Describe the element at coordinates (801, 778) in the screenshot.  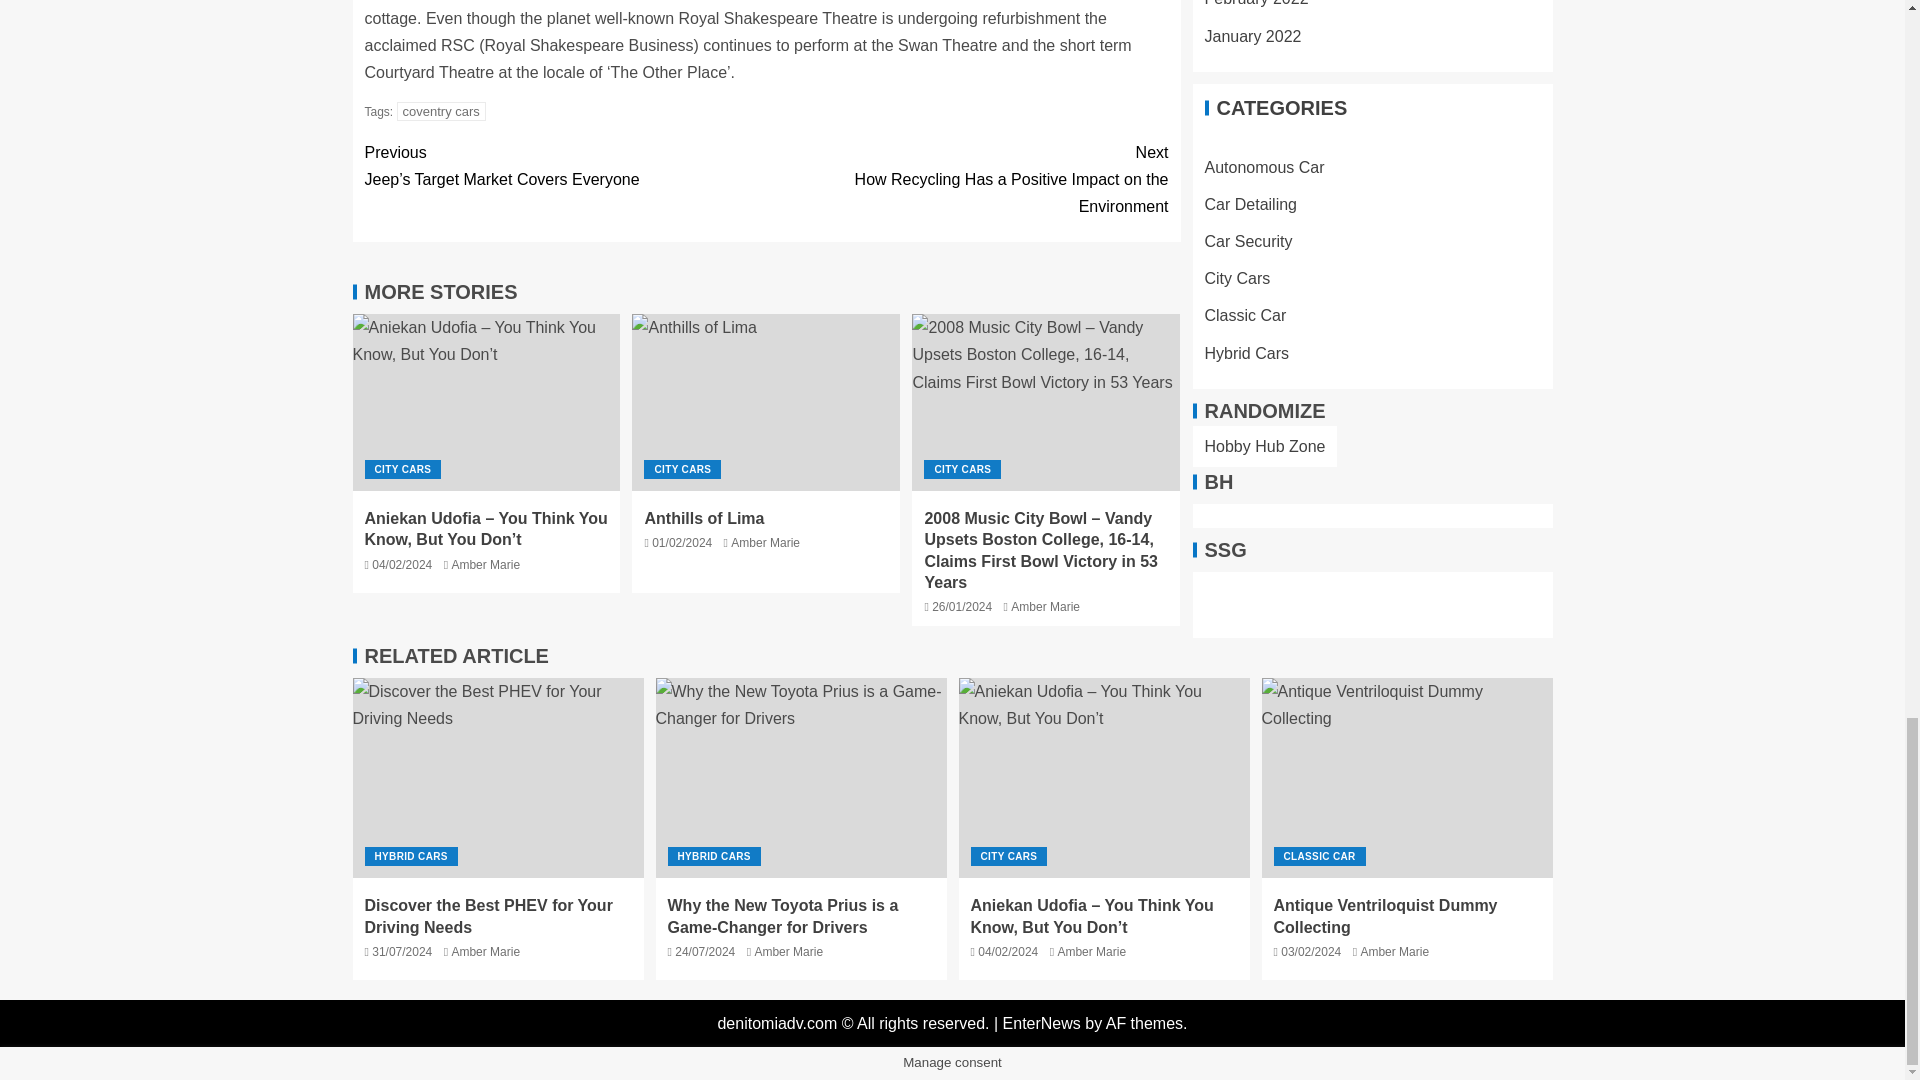
I see `CITY CARS` at that location.